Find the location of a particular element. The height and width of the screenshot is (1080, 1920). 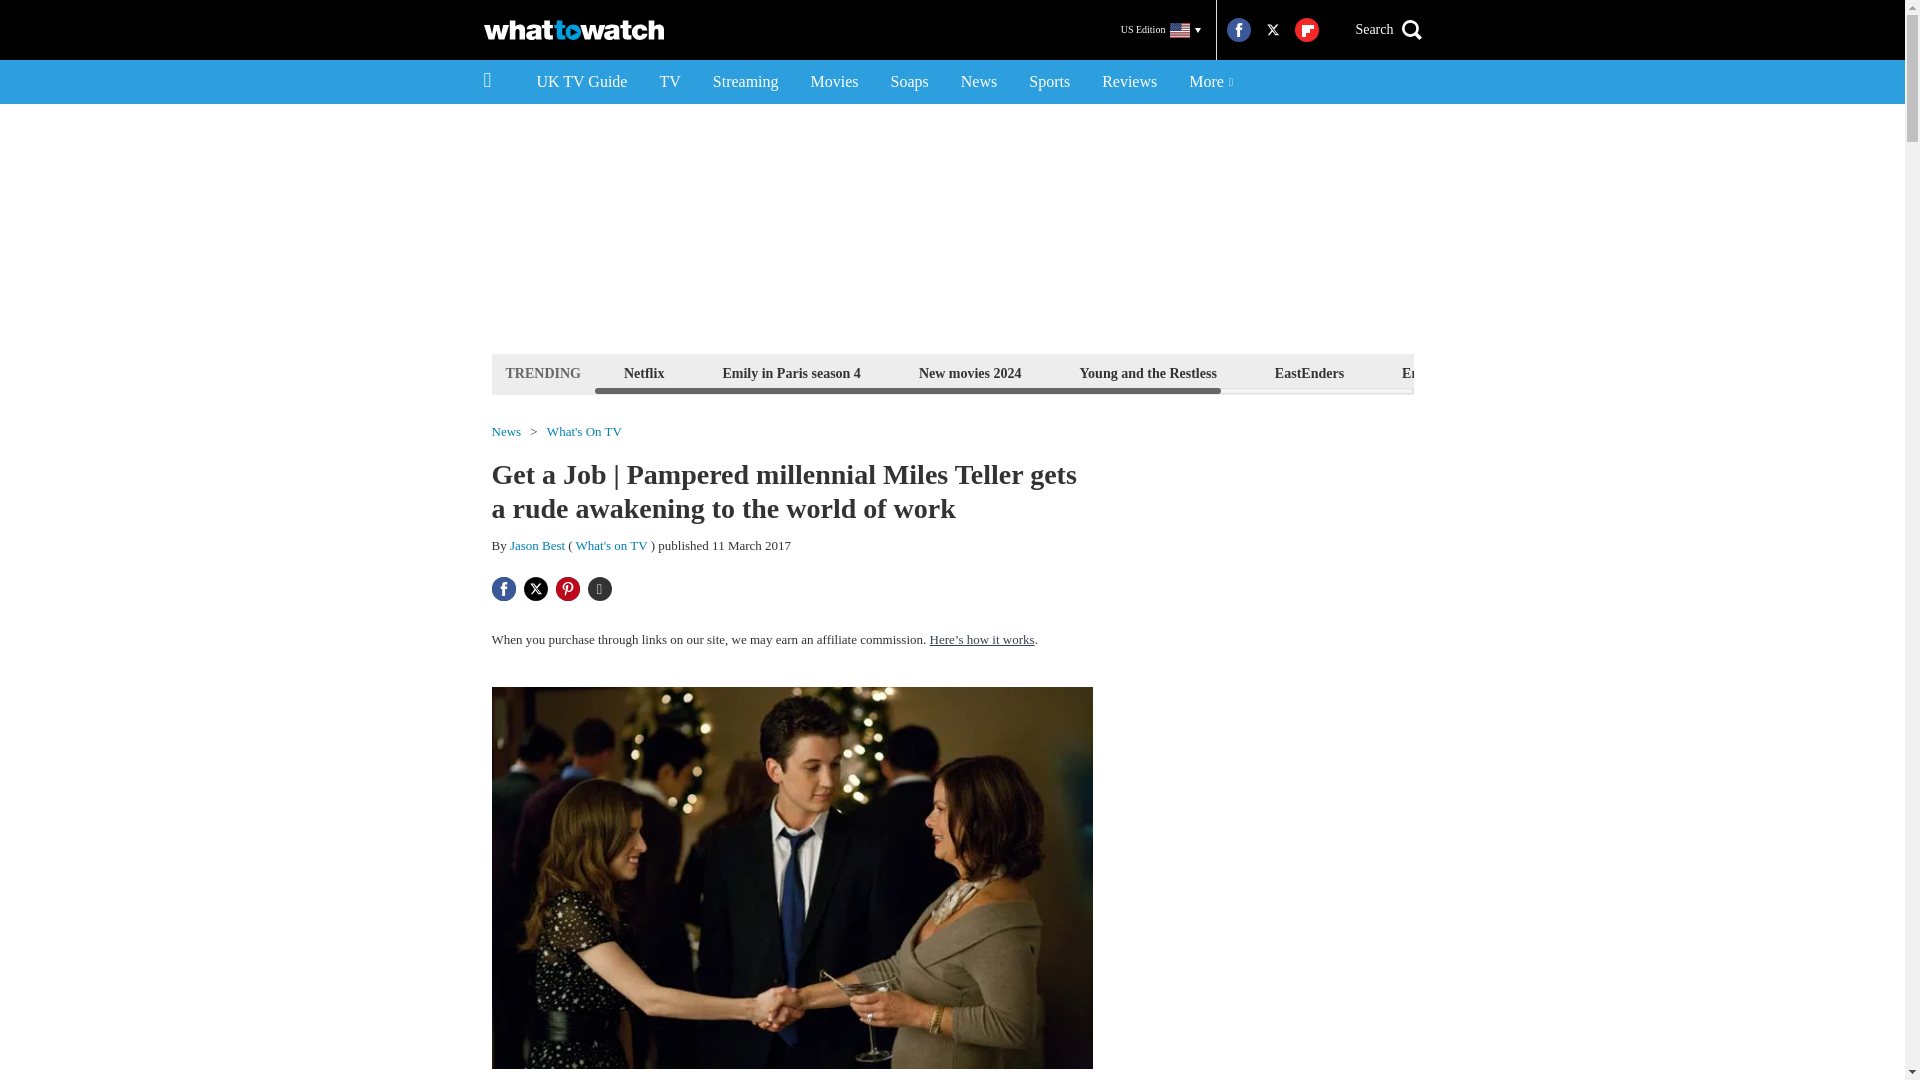

Sports is located at coordinates (1050, 82).